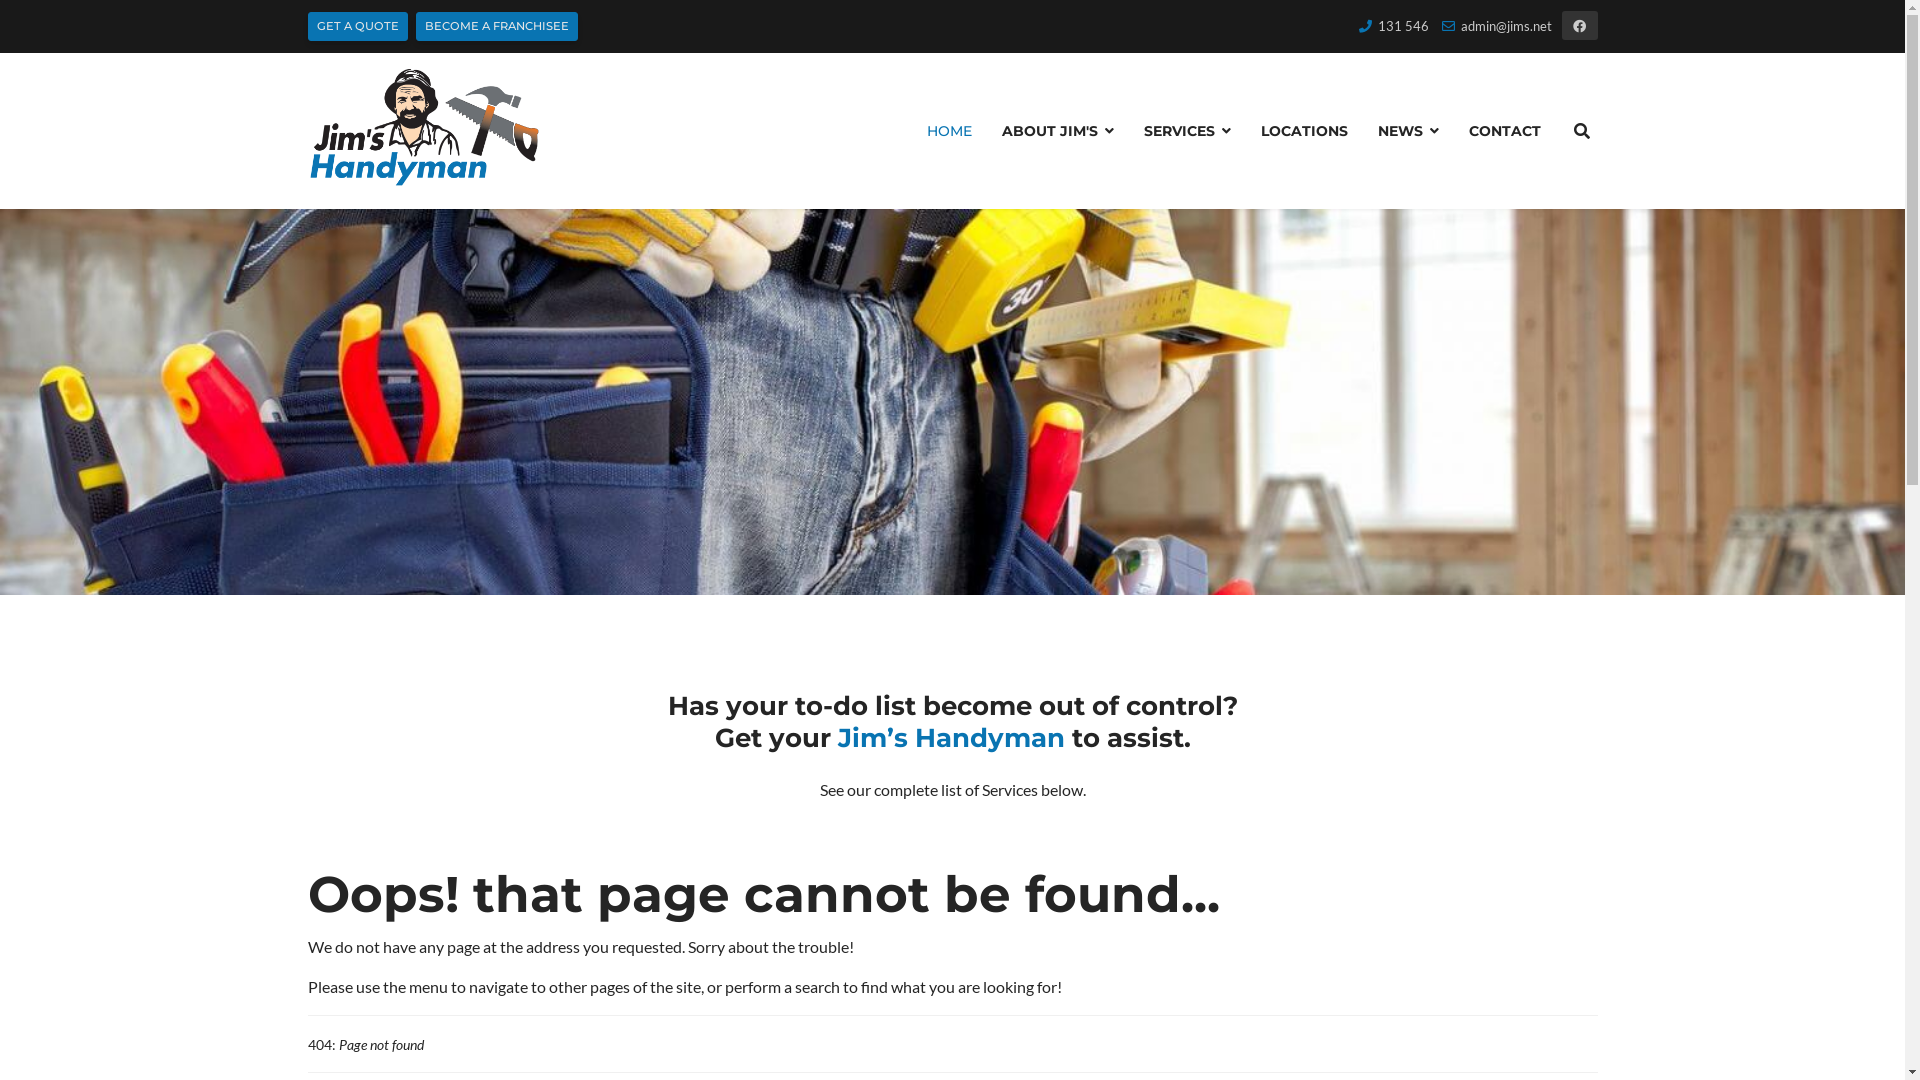 This screenshot has height=1080, width=1920. What do you see at coordinates (358, 26) in the screenshot?
I see `GET A QUOTE` at bounding box center [358, 26].